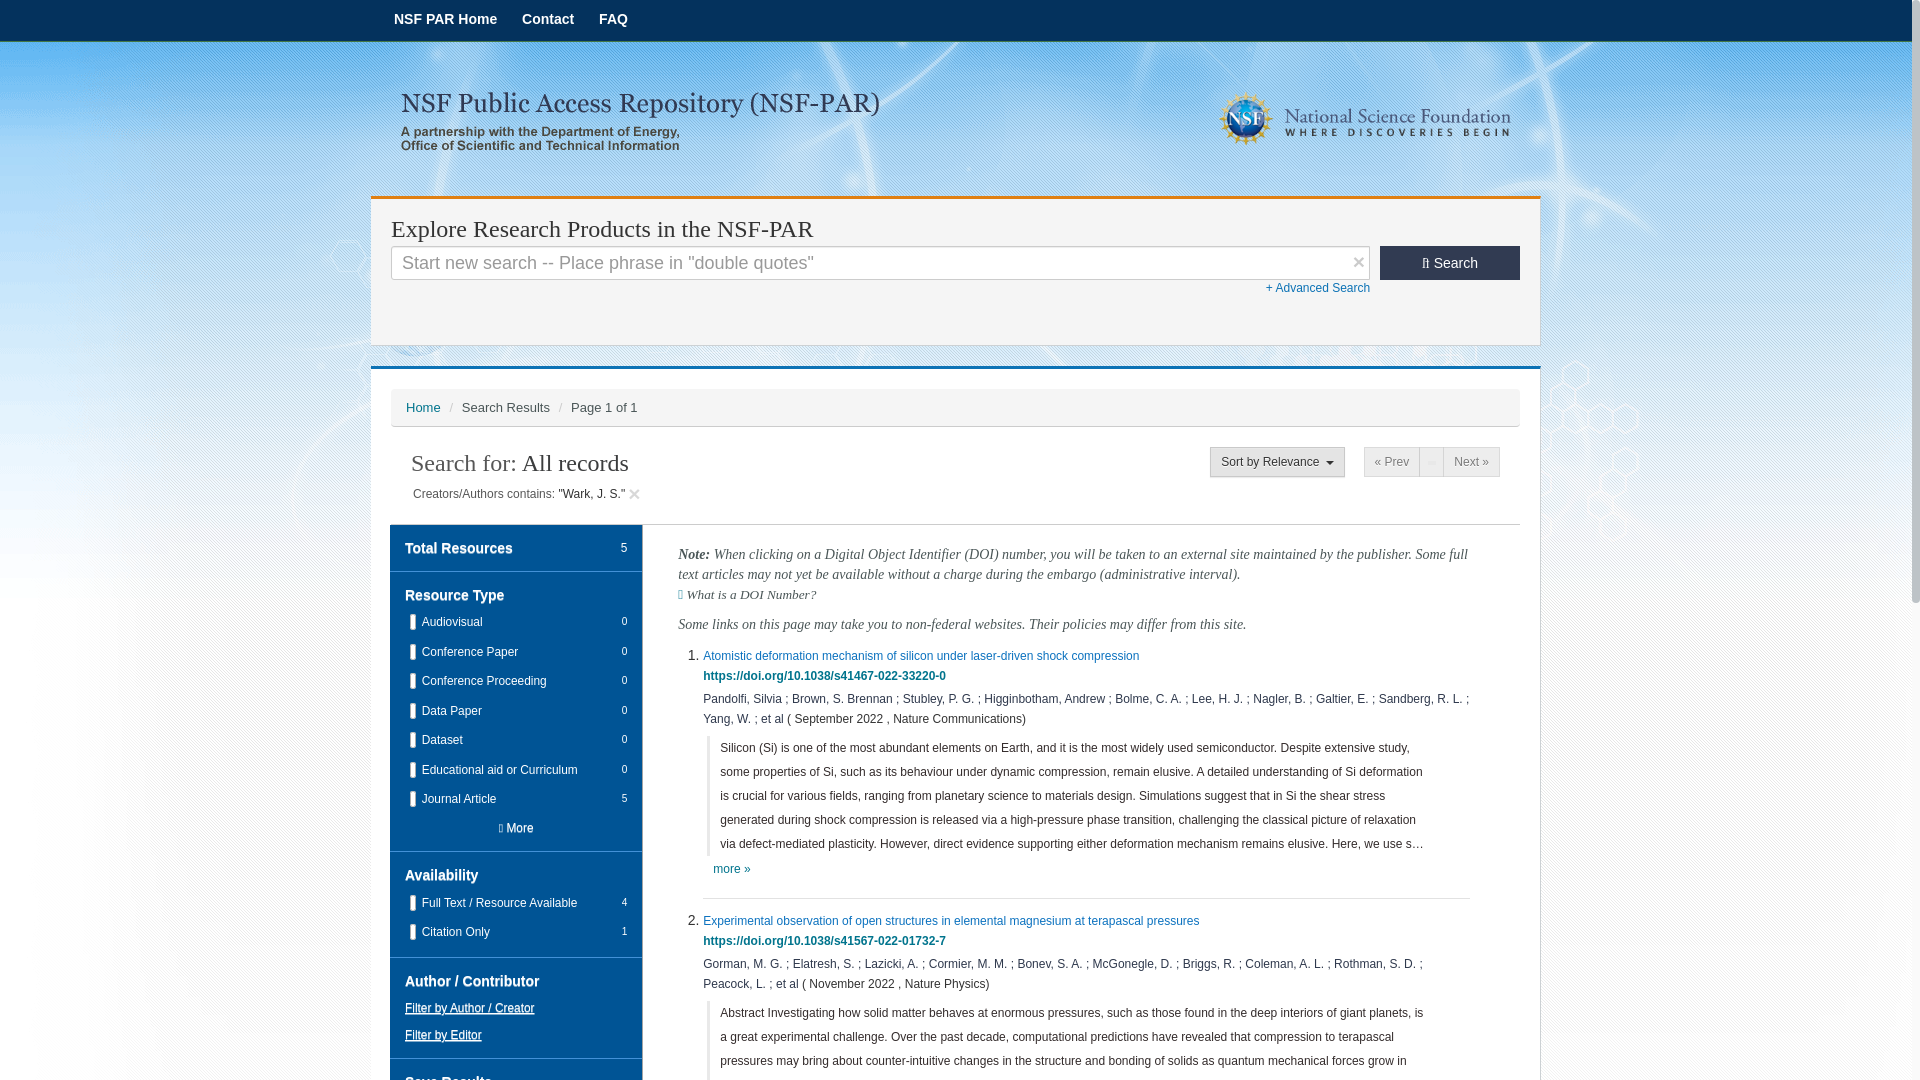  I want to click on NSF PAR FAQ, so click(613, 18).